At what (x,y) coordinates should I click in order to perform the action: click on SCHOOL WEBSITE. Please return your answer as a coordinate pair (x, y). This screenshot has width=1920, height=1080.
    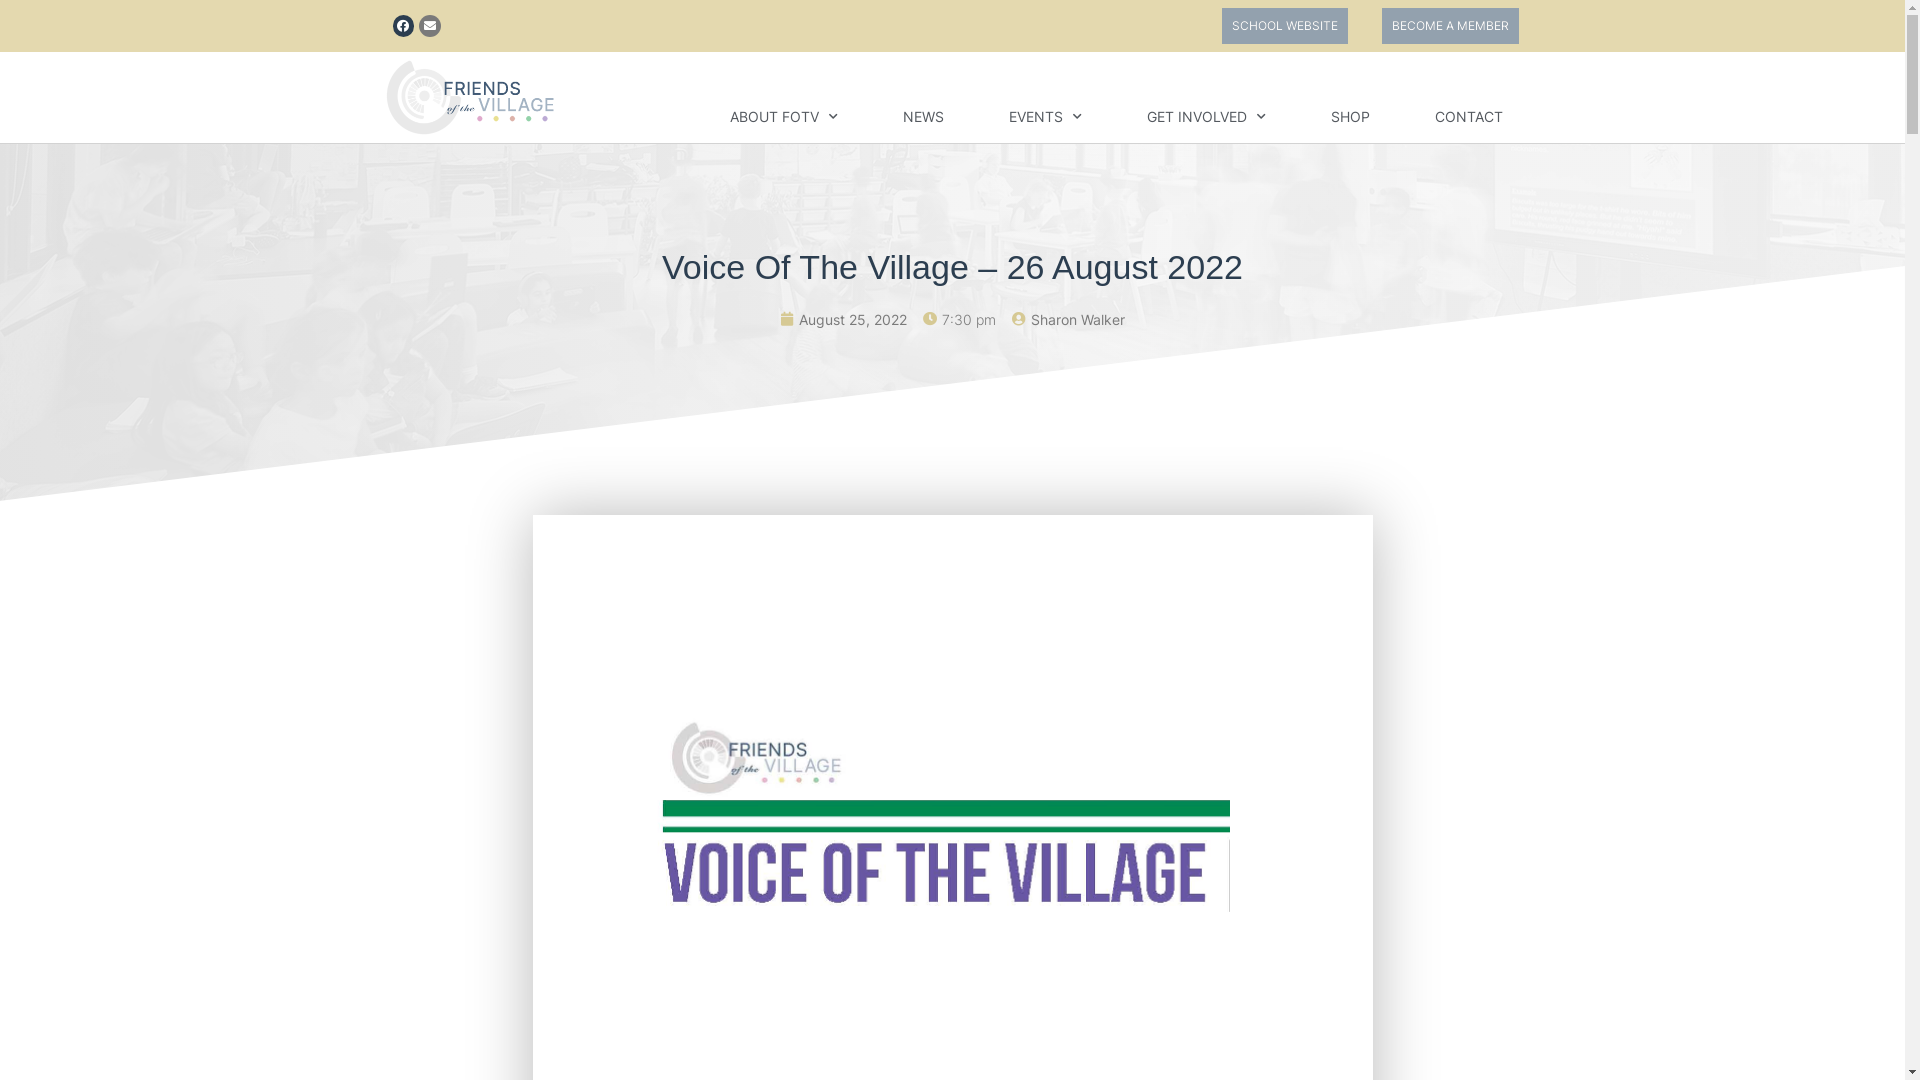
    Looking at the image, I should click on (1285, 26).